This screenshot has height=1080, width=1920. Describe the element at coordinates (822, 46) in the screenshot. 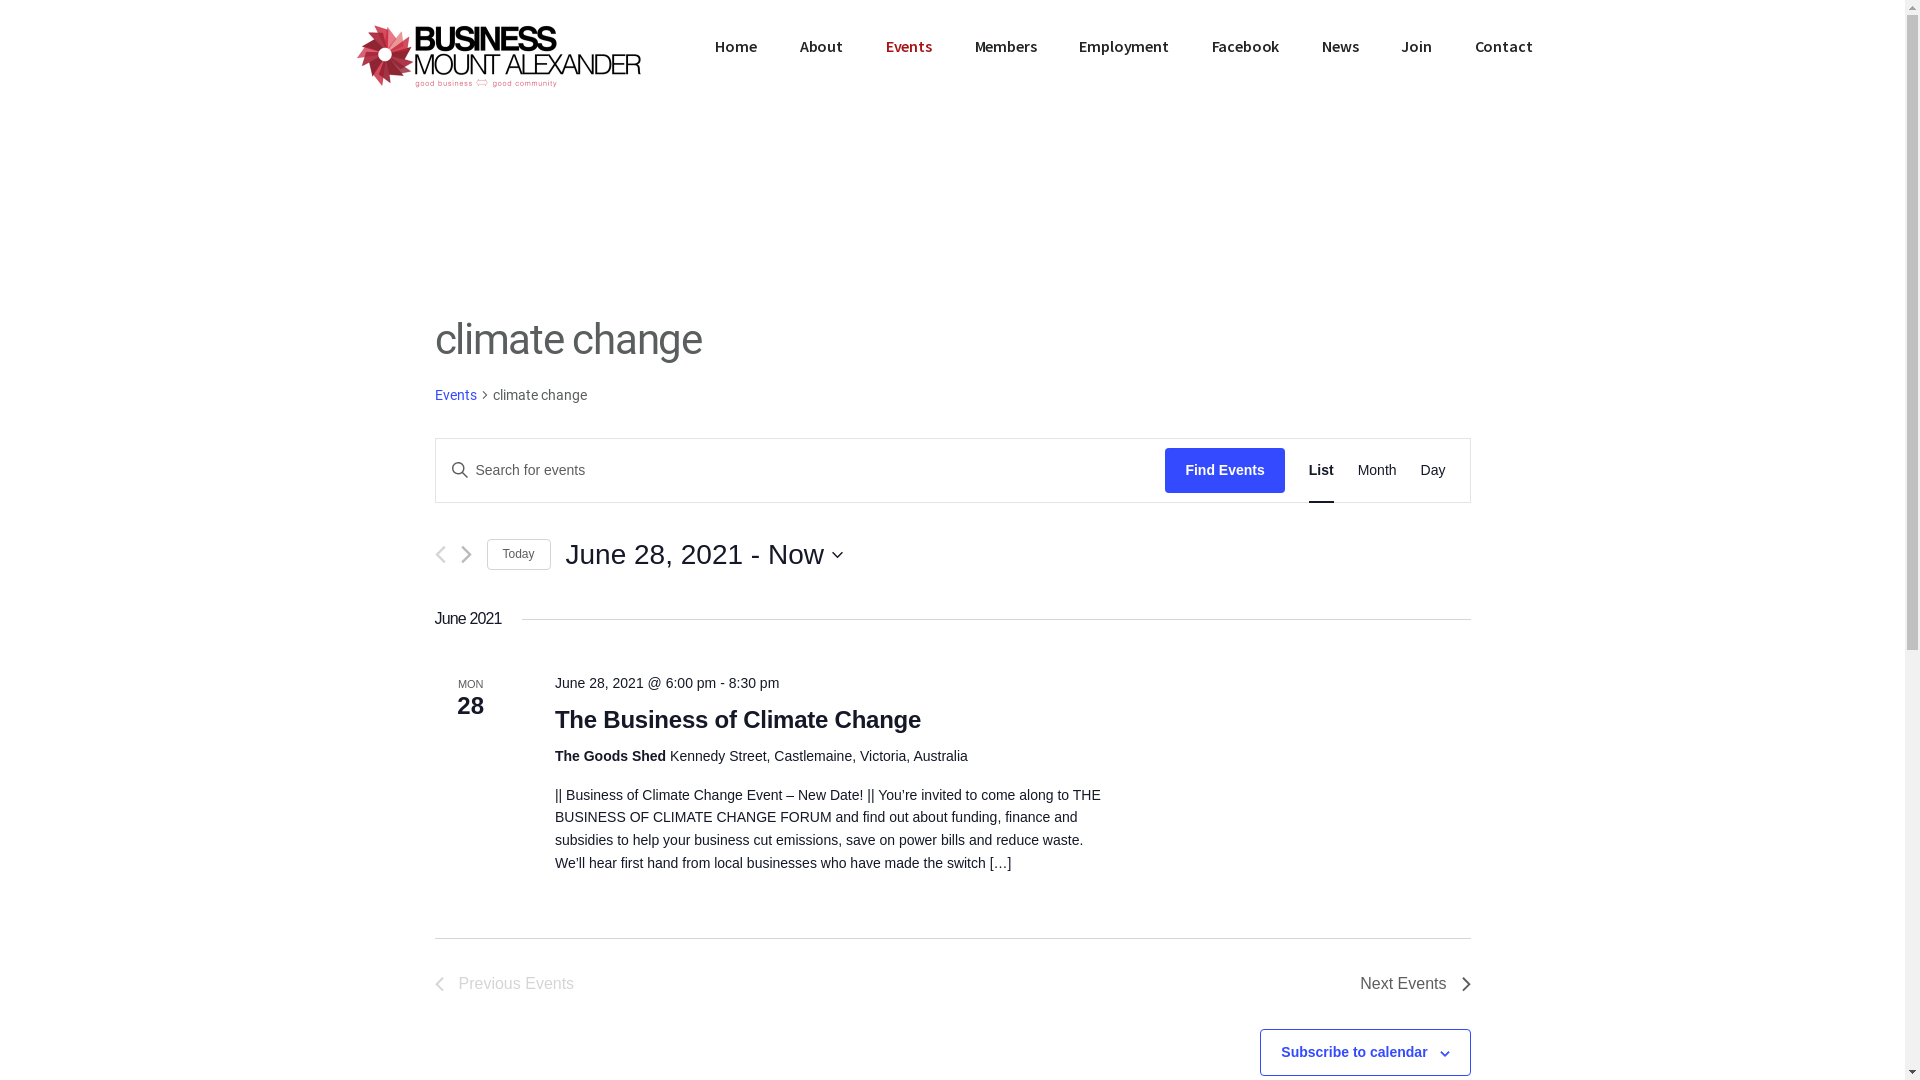

I see `About` at that location.